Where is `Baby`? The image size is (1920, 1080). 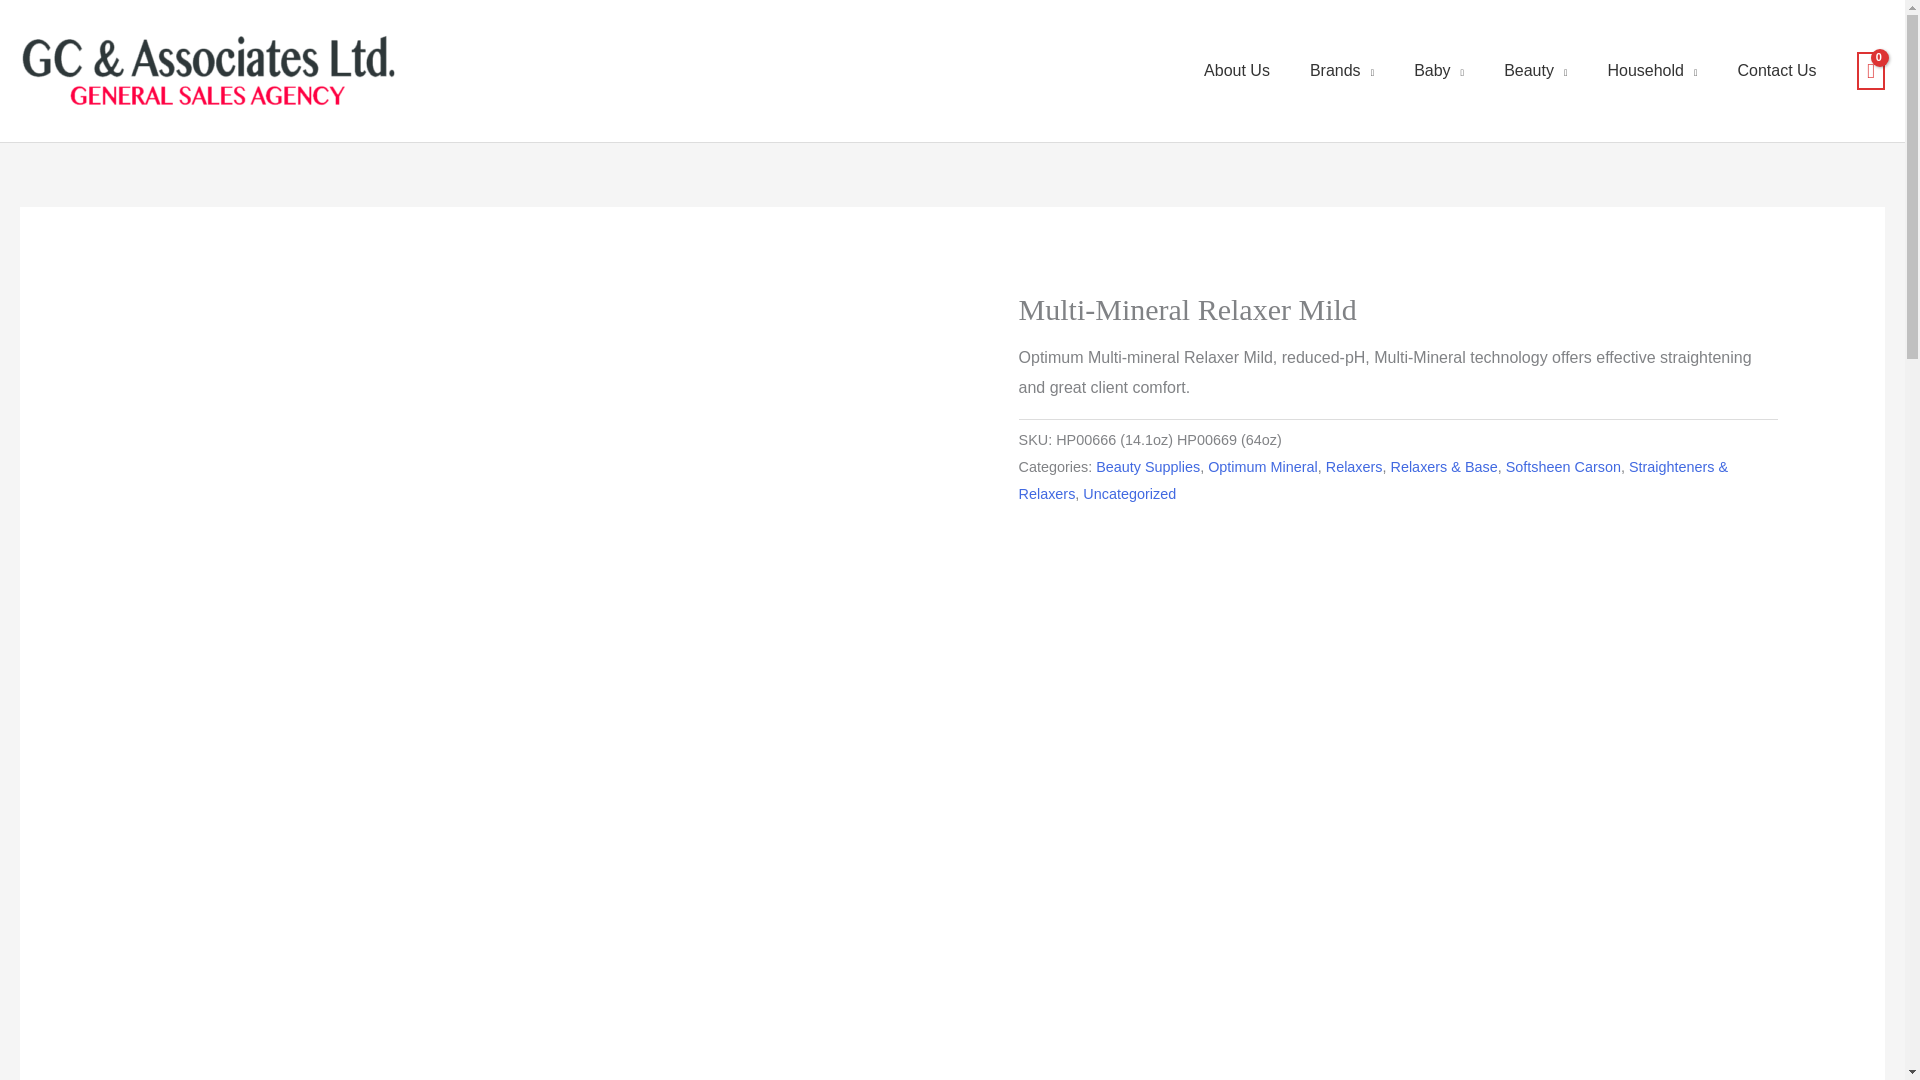
Baby is located at coordinates (1438, 70).